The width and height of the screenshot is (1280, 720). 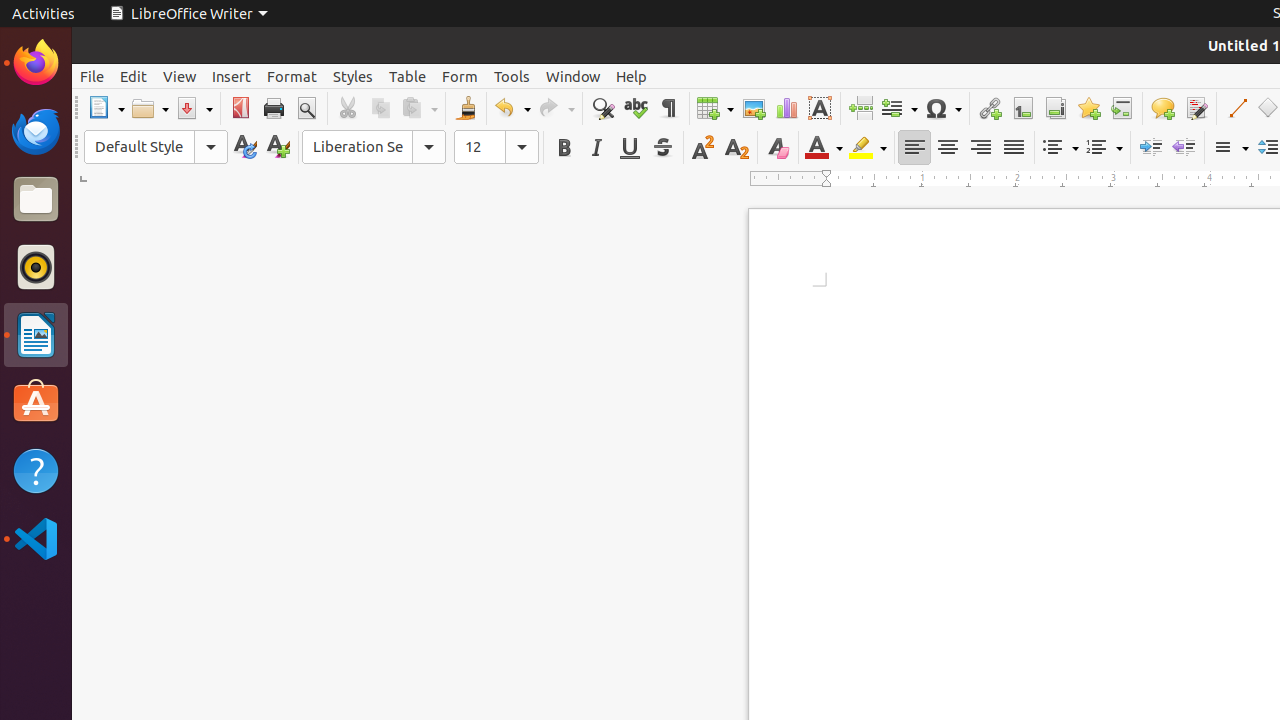 What do you see at coordinates (36, 267) in the screenshot?
I see `Rhythmbox` at bounding box center [36, 267].